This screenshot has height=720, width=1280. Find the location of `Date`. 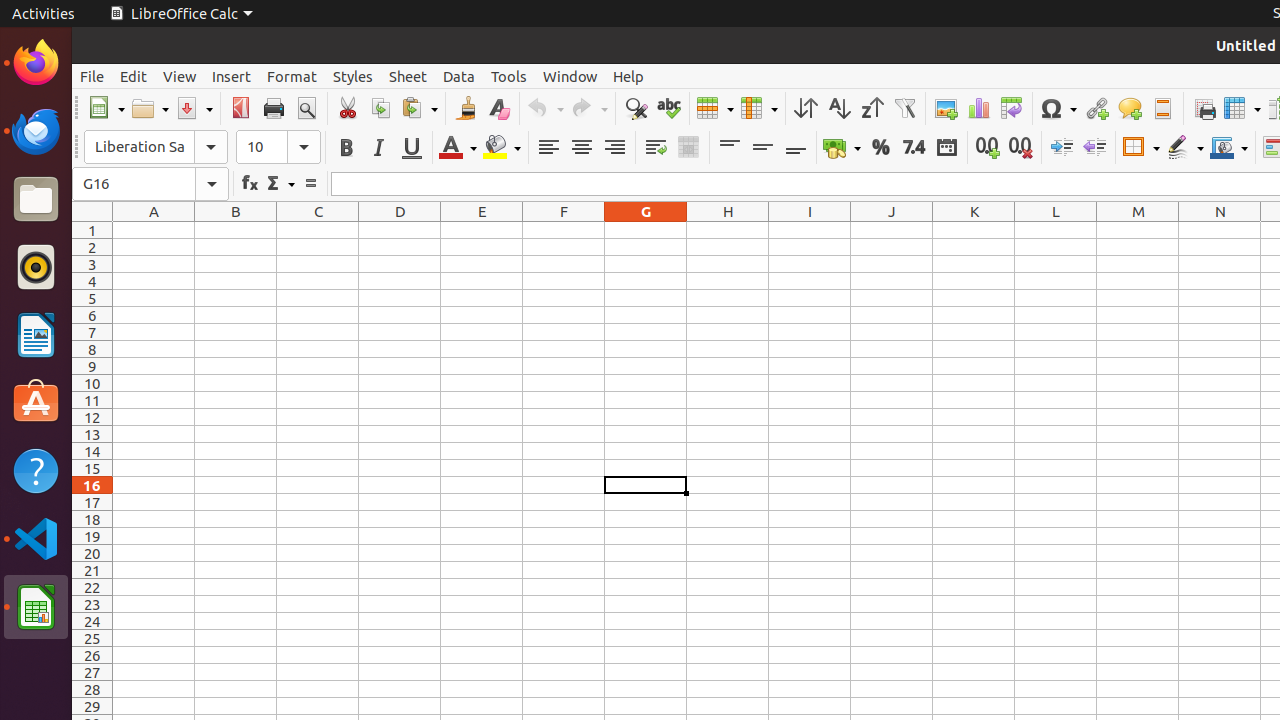

Date is located at coordinates (946, 148).